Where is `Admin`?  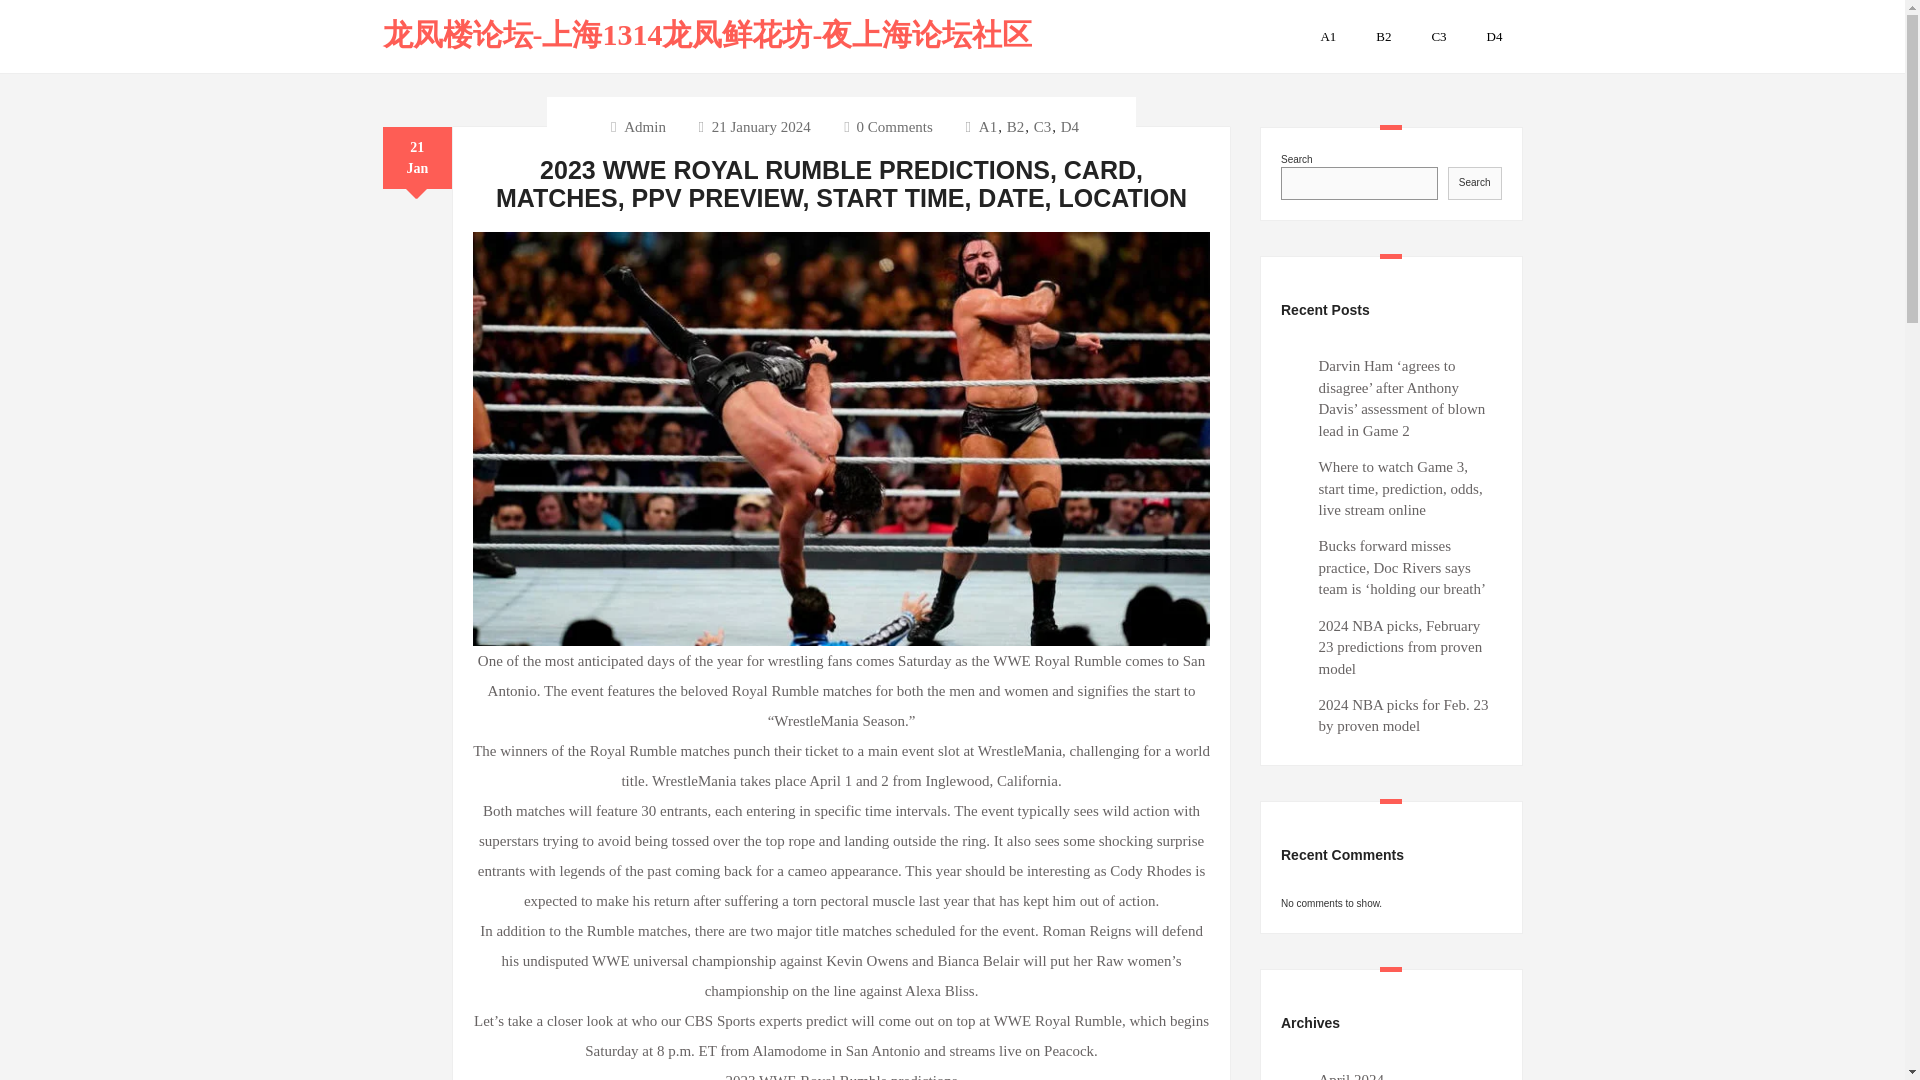 Admin is located at coordinates (644, 126).